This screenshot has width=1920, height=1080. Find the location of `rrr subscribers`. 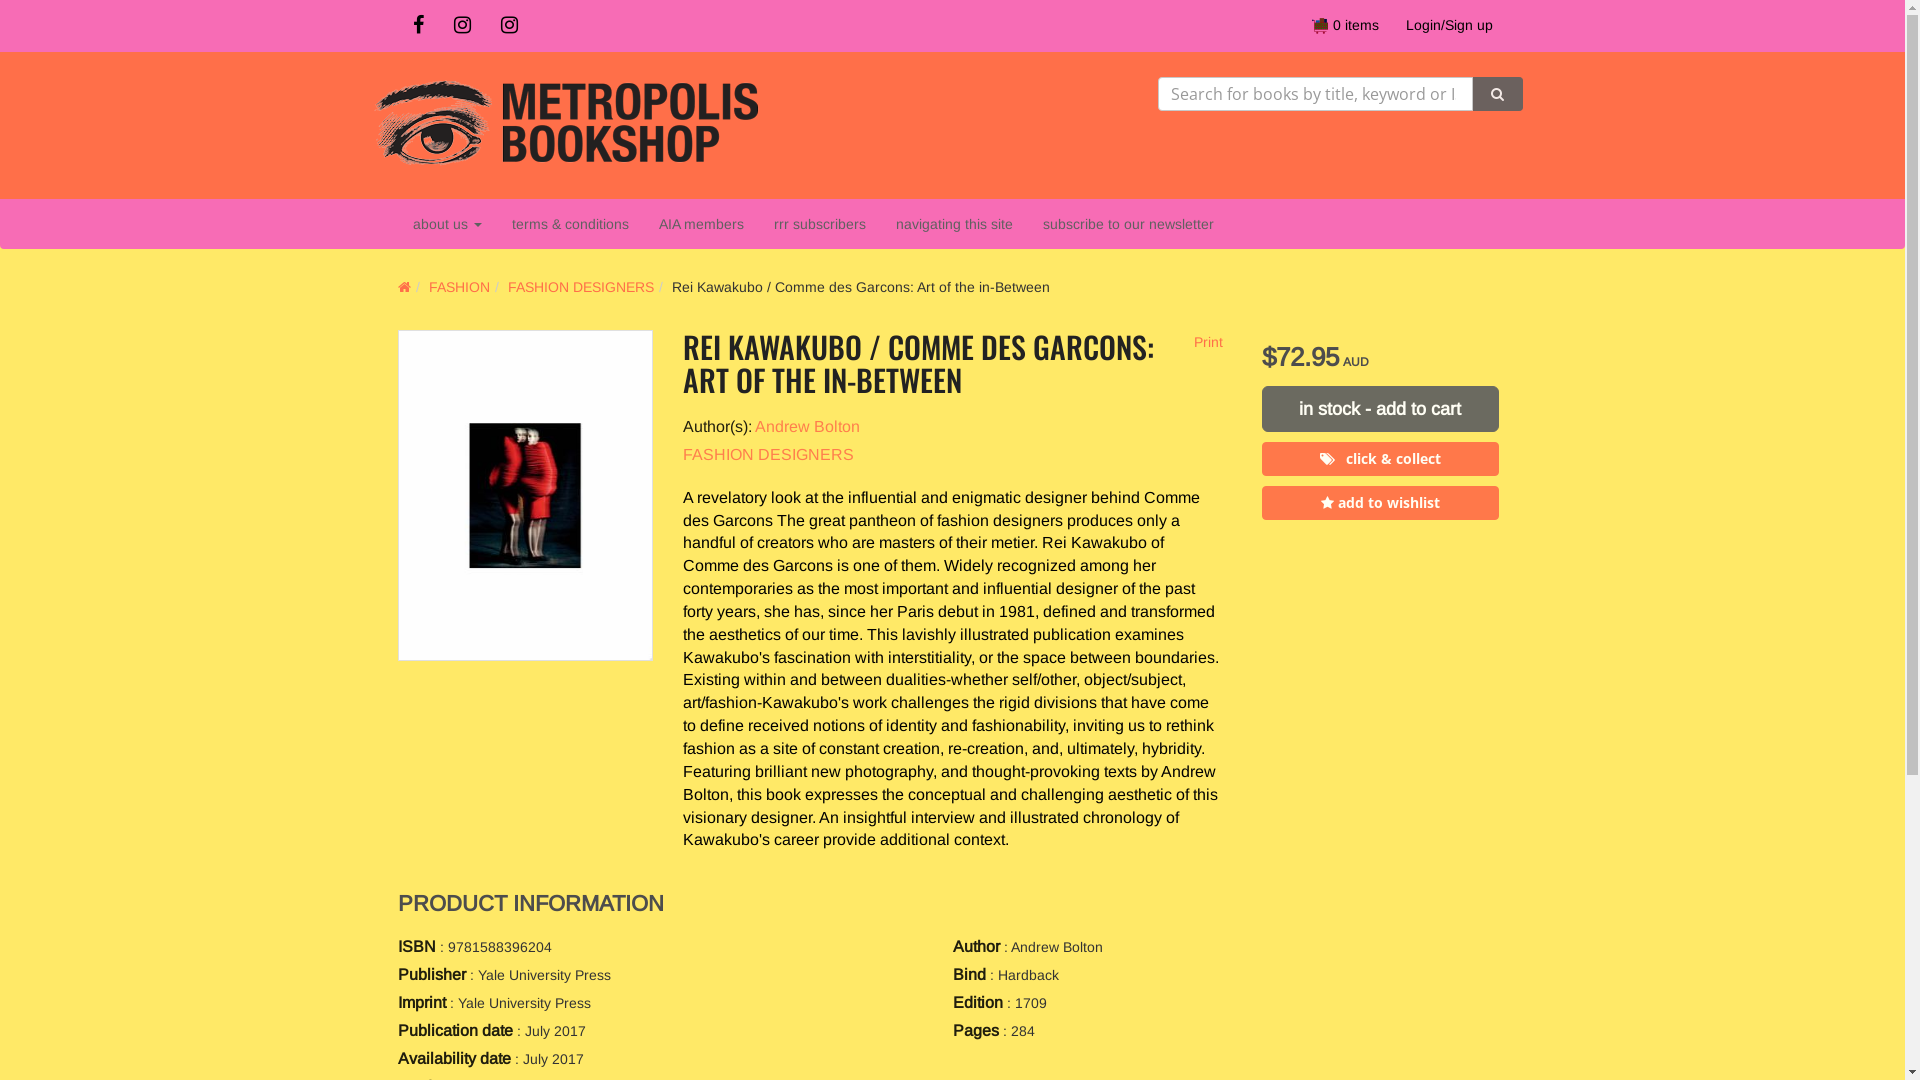

rrr subscribers is located at coordinates (819, 224).